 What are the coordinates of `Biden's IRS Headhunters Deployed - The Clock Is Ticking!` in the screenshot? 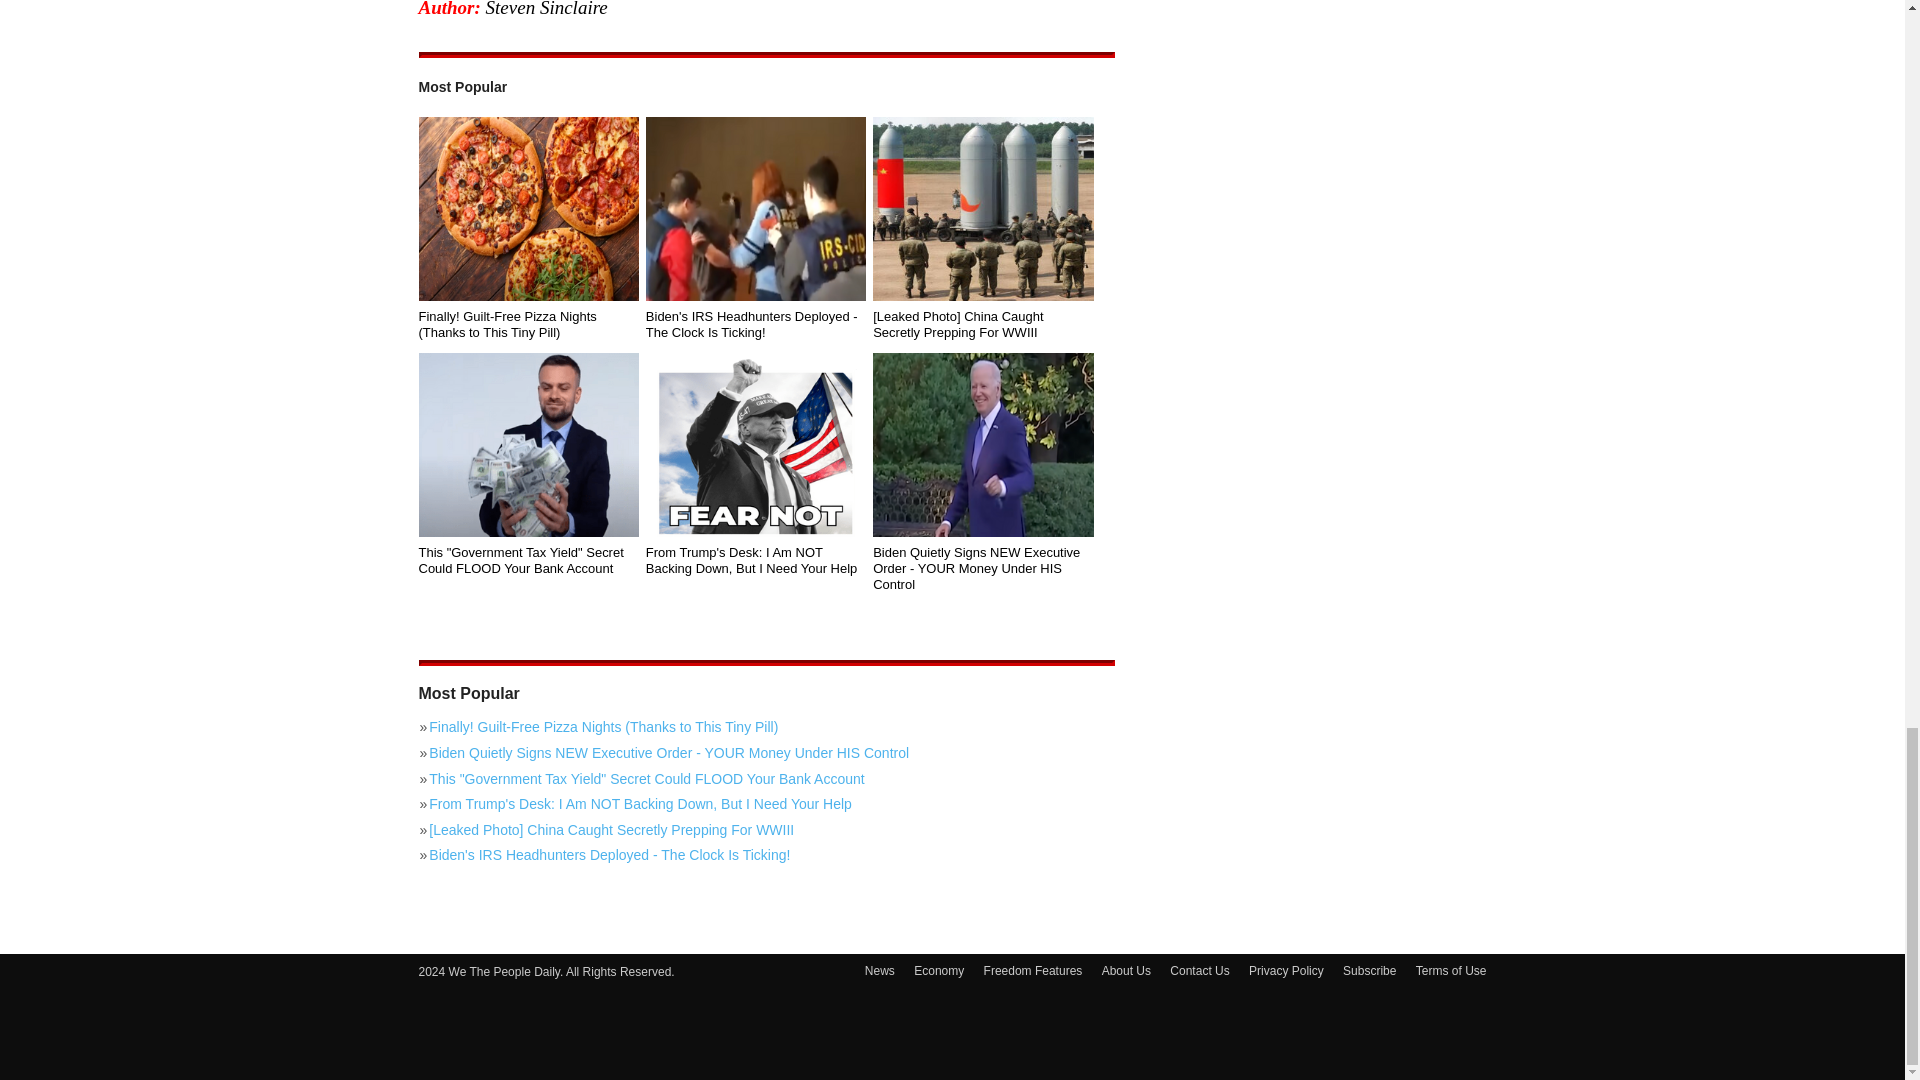 It's located at (755, 324).